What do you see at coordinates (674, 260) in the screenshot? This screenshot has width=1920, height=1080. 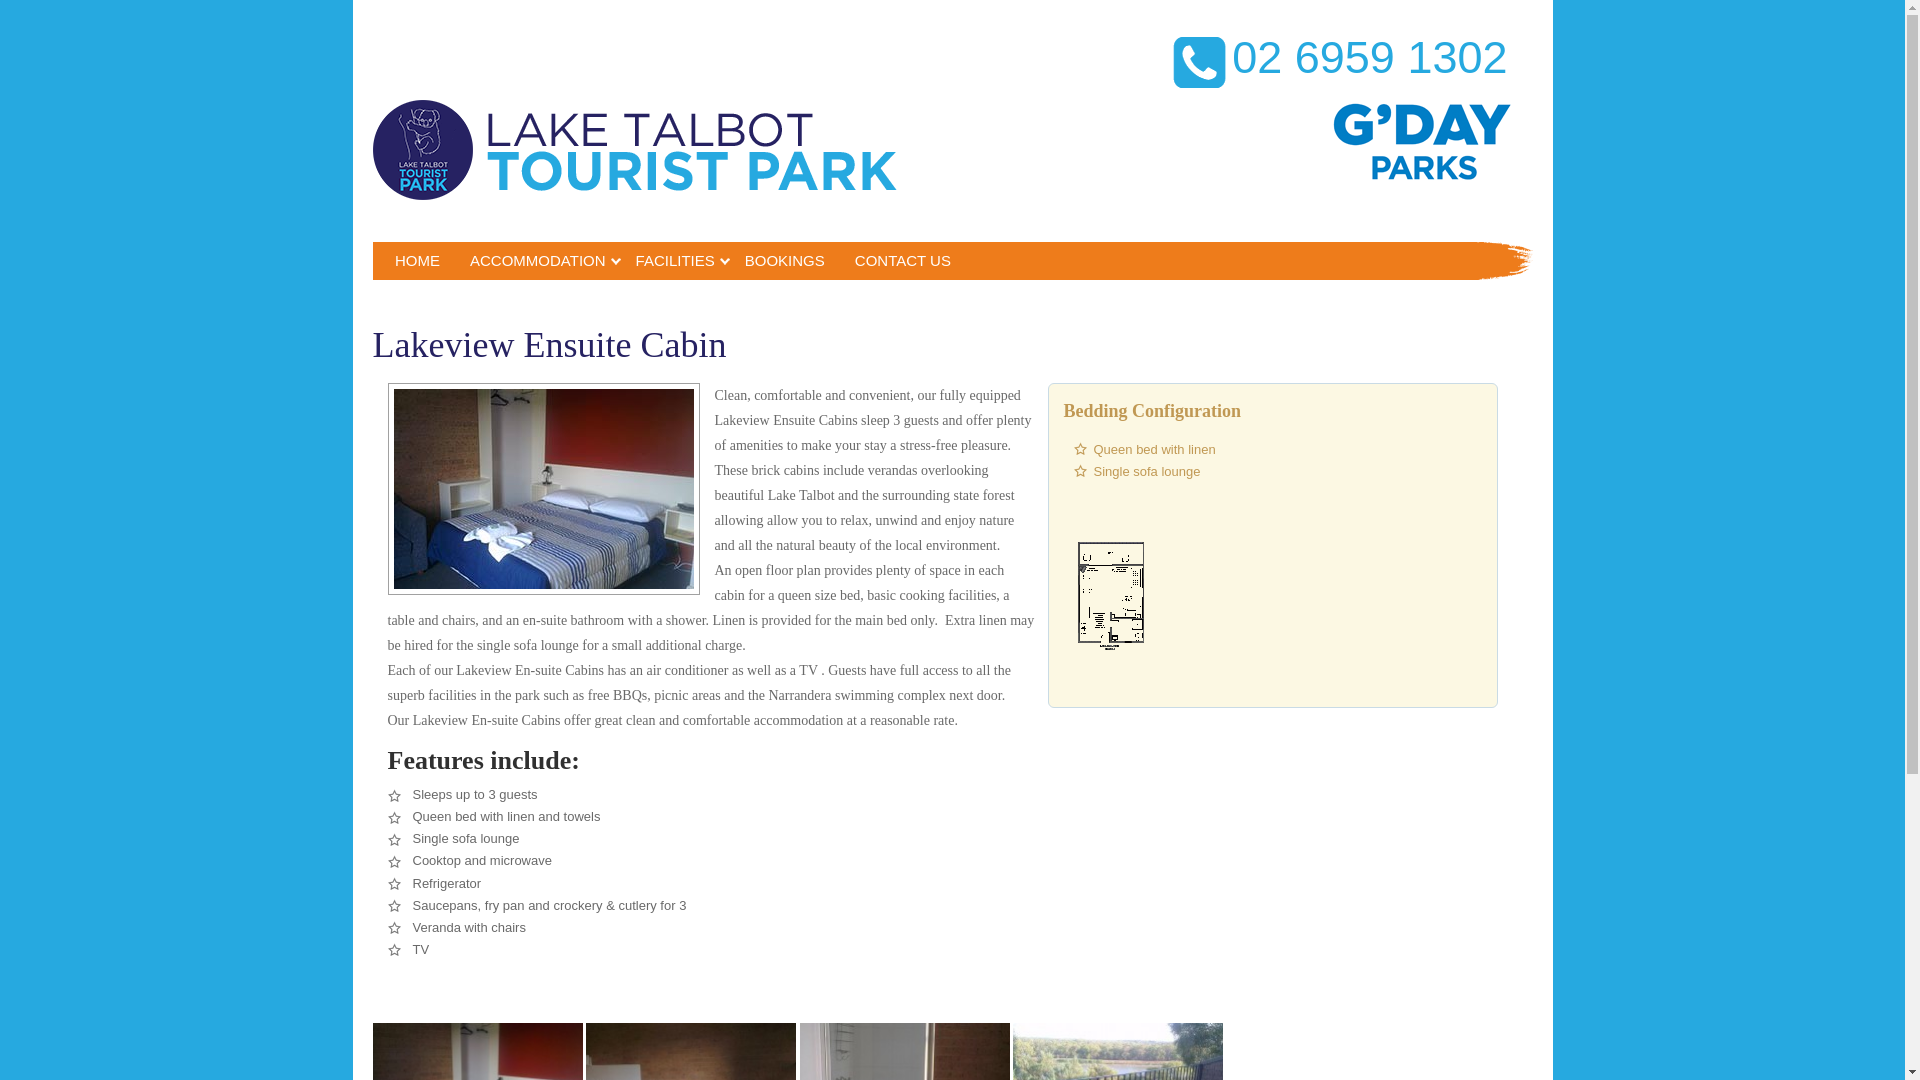 I see `FACILITIES` at bounding box center [674, 260].